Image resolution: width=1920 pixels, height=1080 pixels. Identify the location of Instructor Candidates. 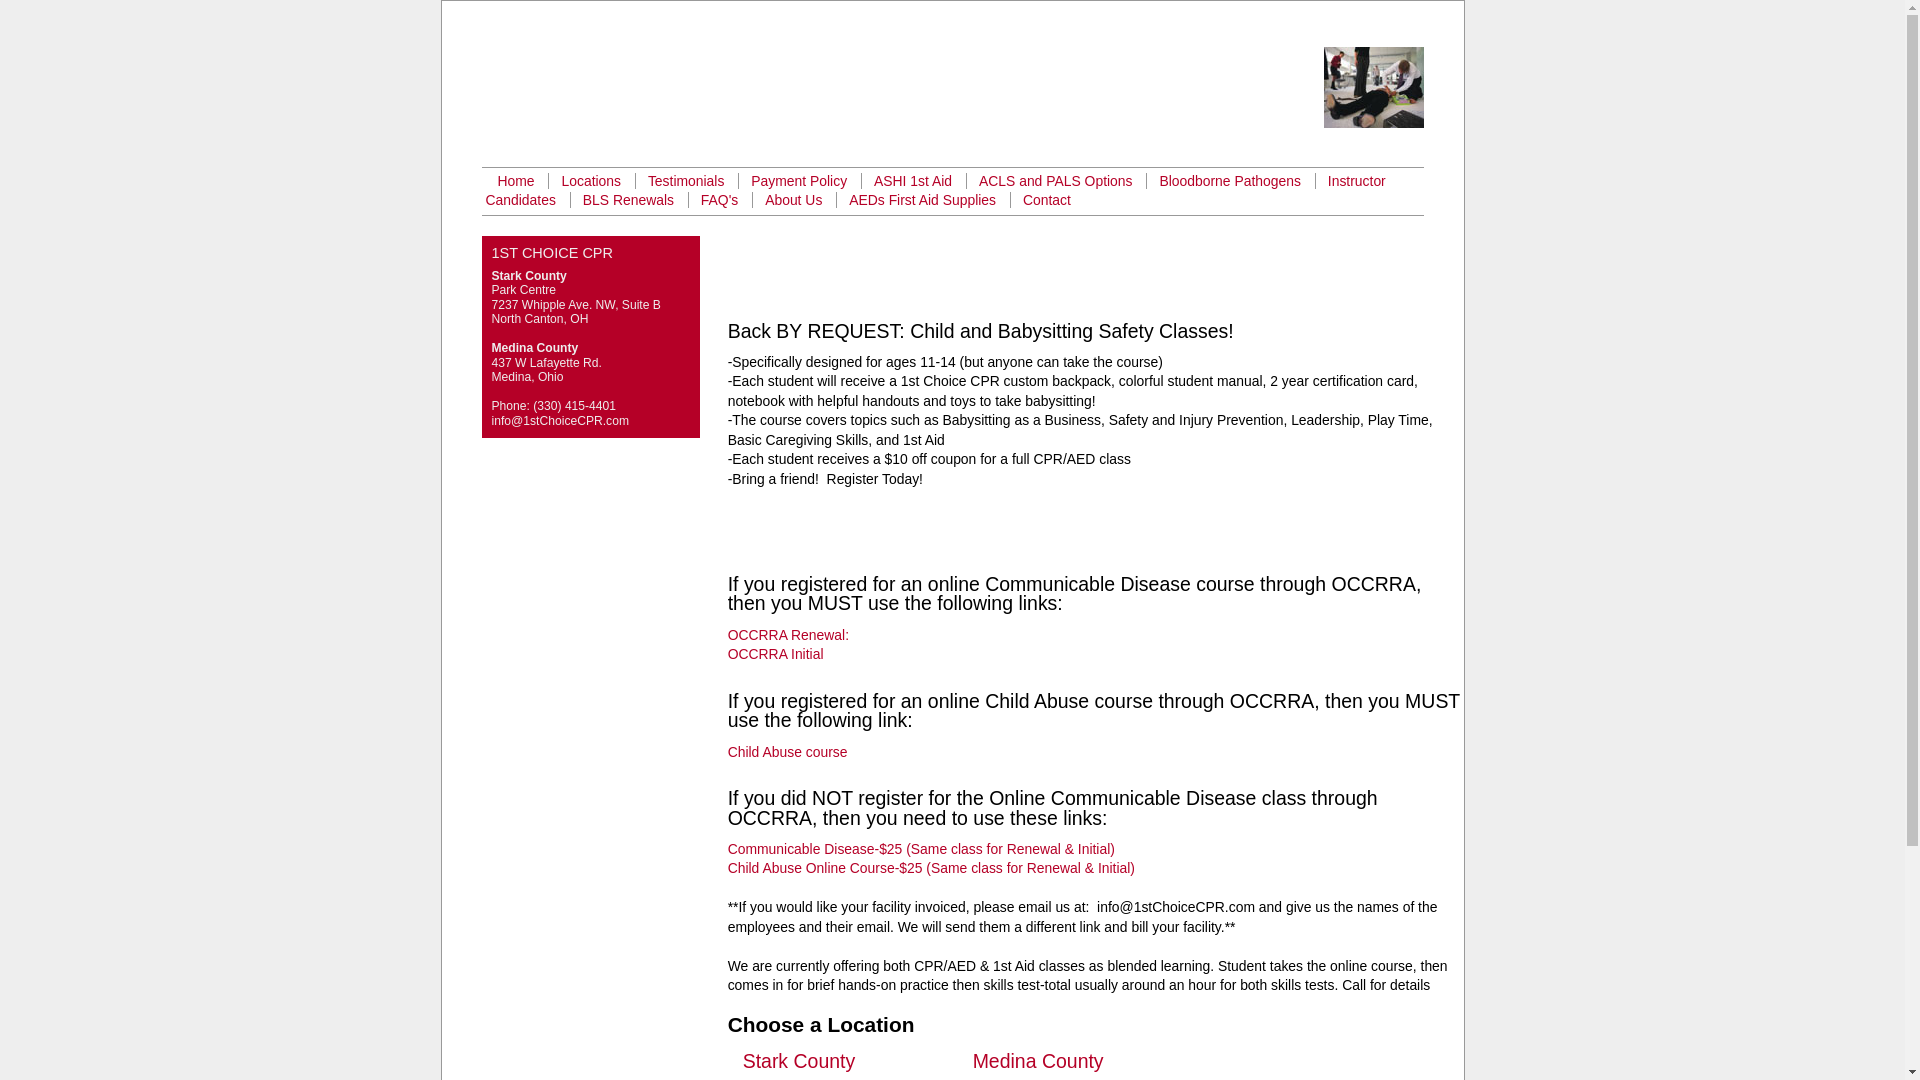
(936, 190).